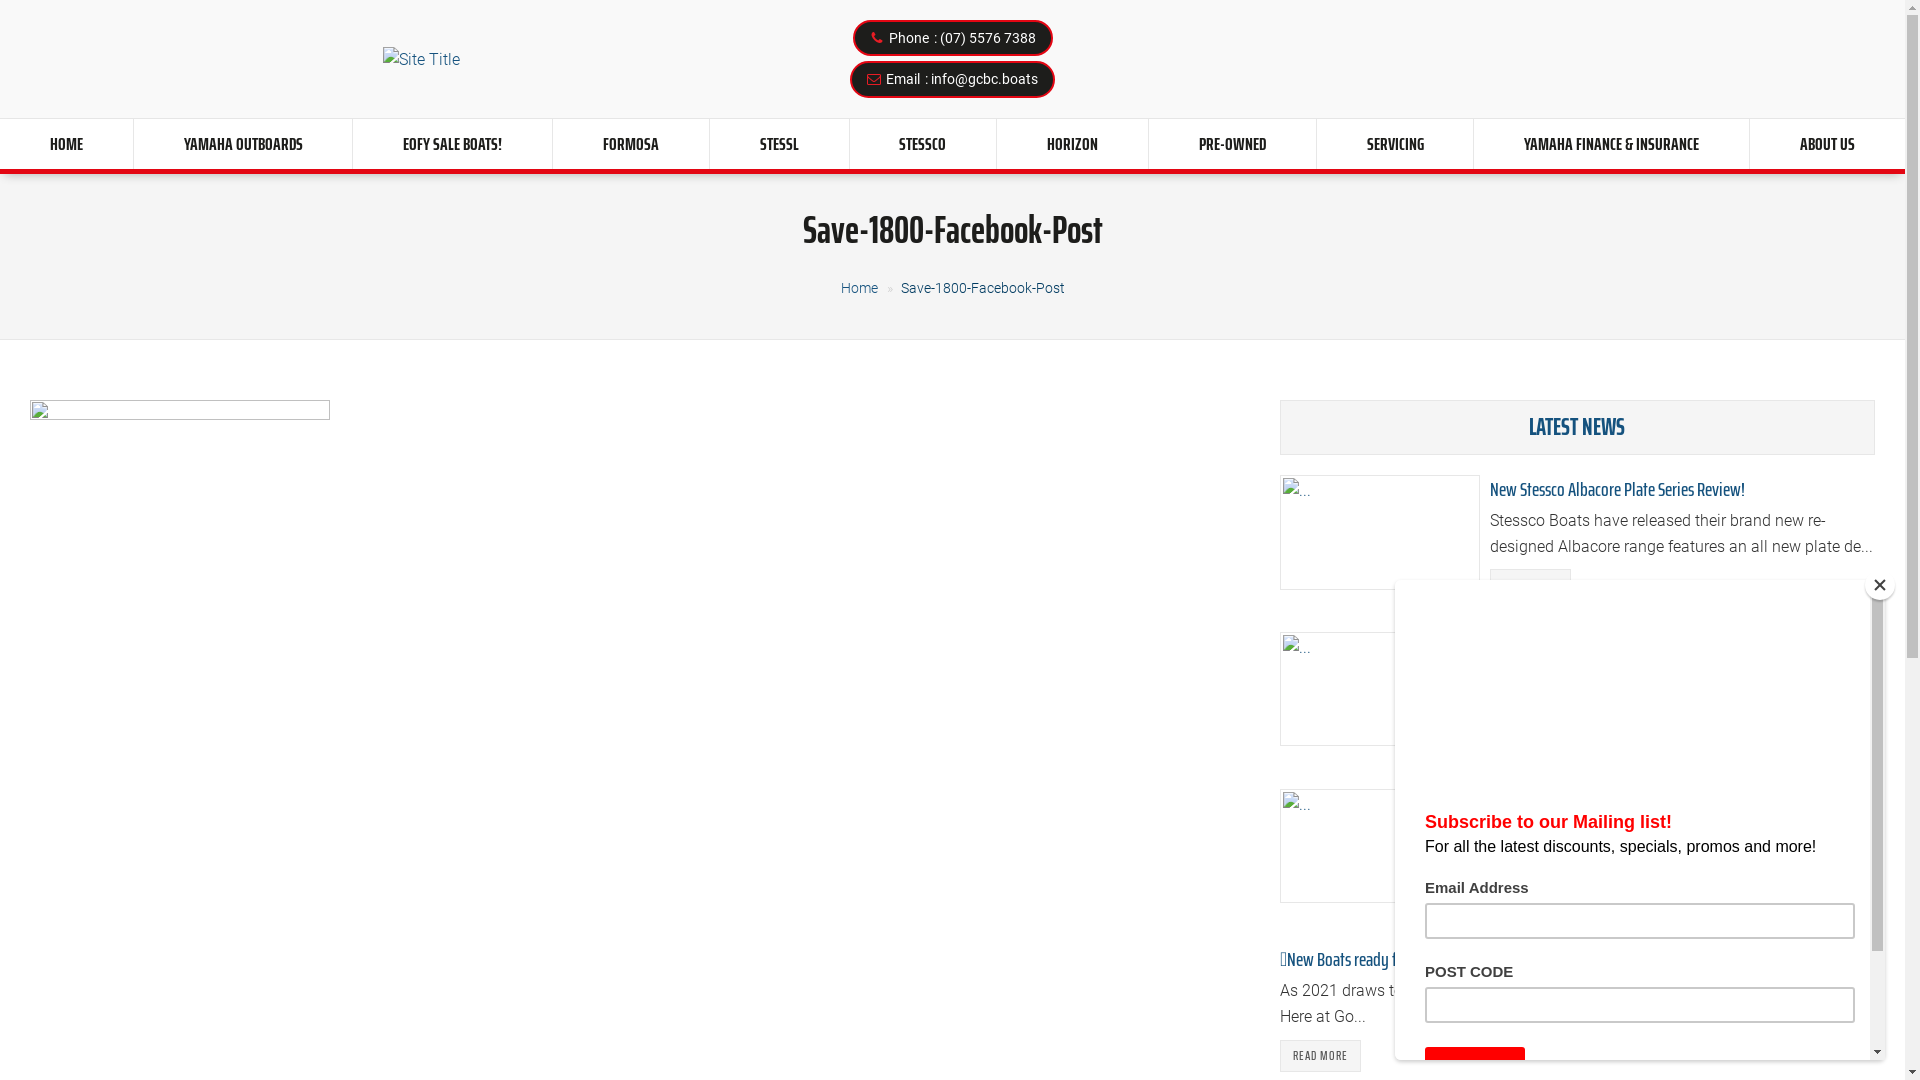  I want to click on GCBC'S EOFY BOAT SALE, so click(1558, 803).